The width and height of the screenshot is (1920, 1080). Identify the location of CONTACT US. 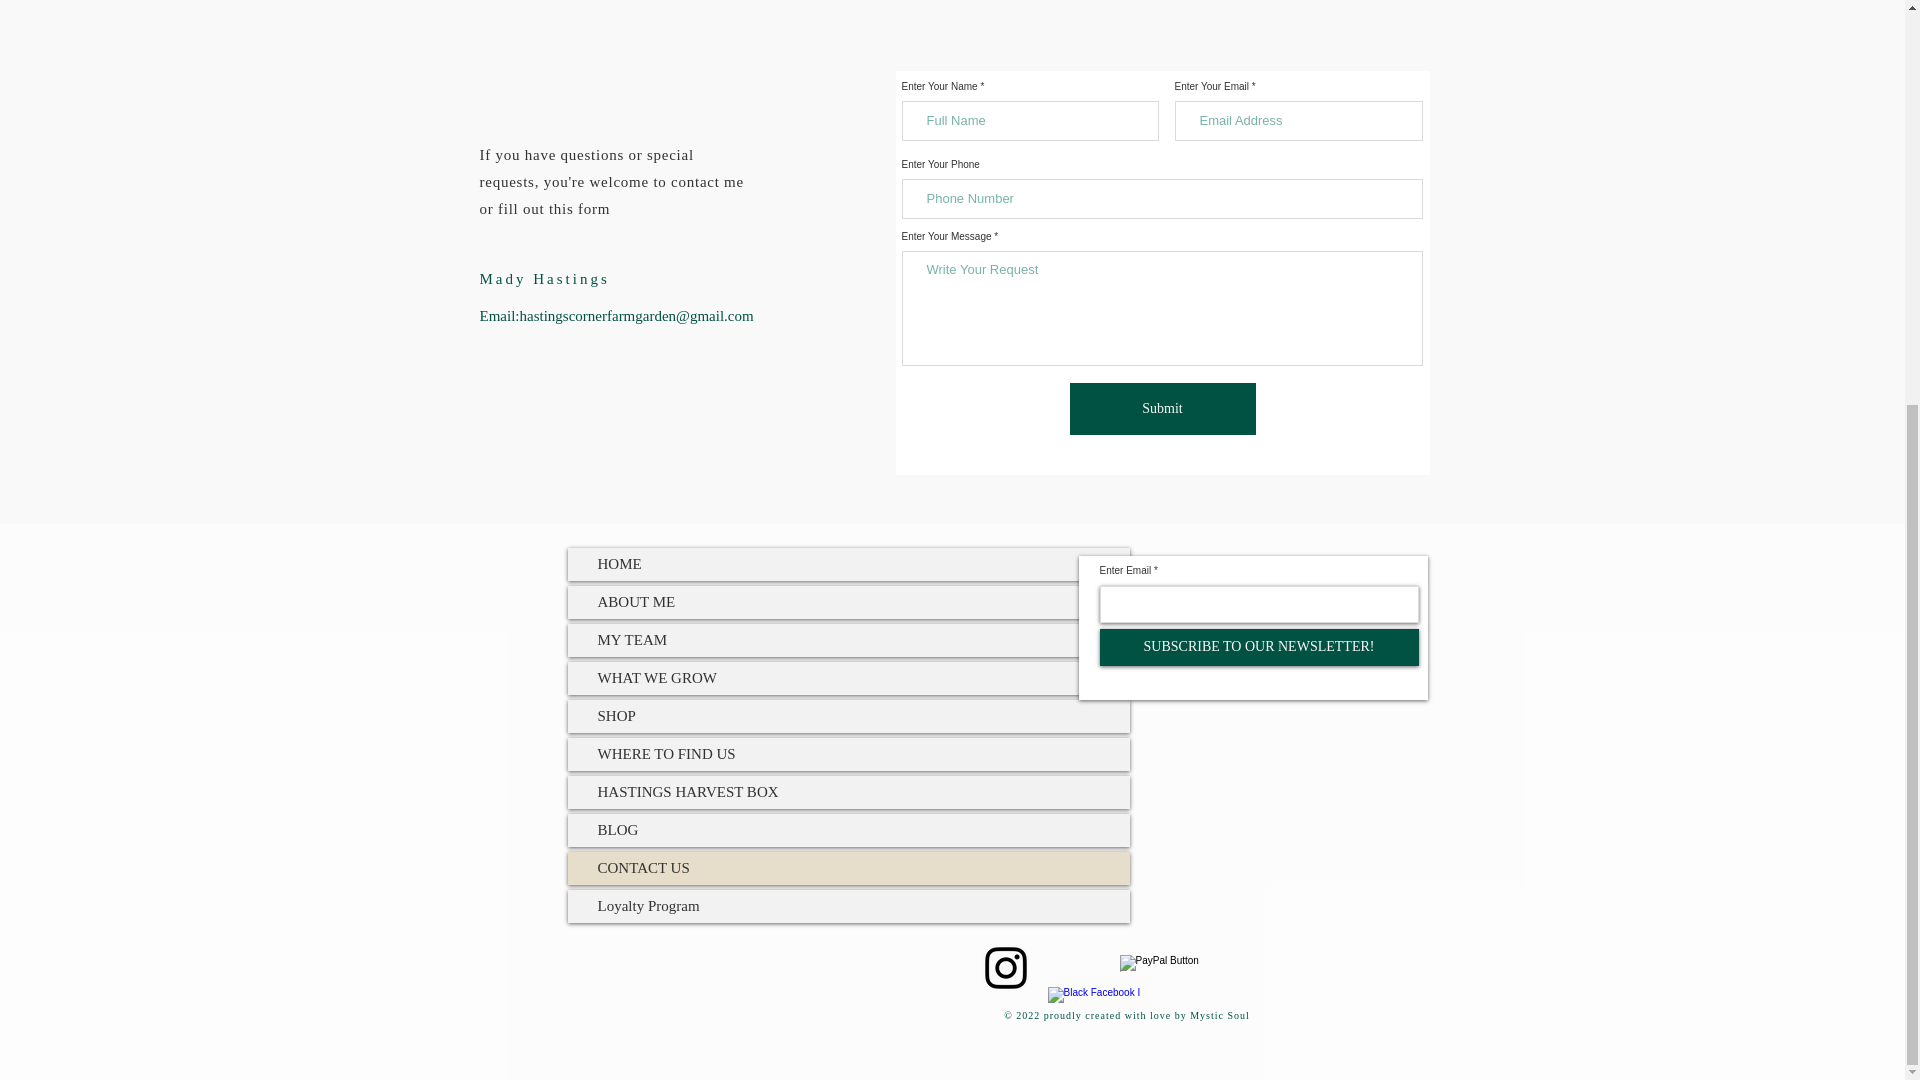
(849, 868).